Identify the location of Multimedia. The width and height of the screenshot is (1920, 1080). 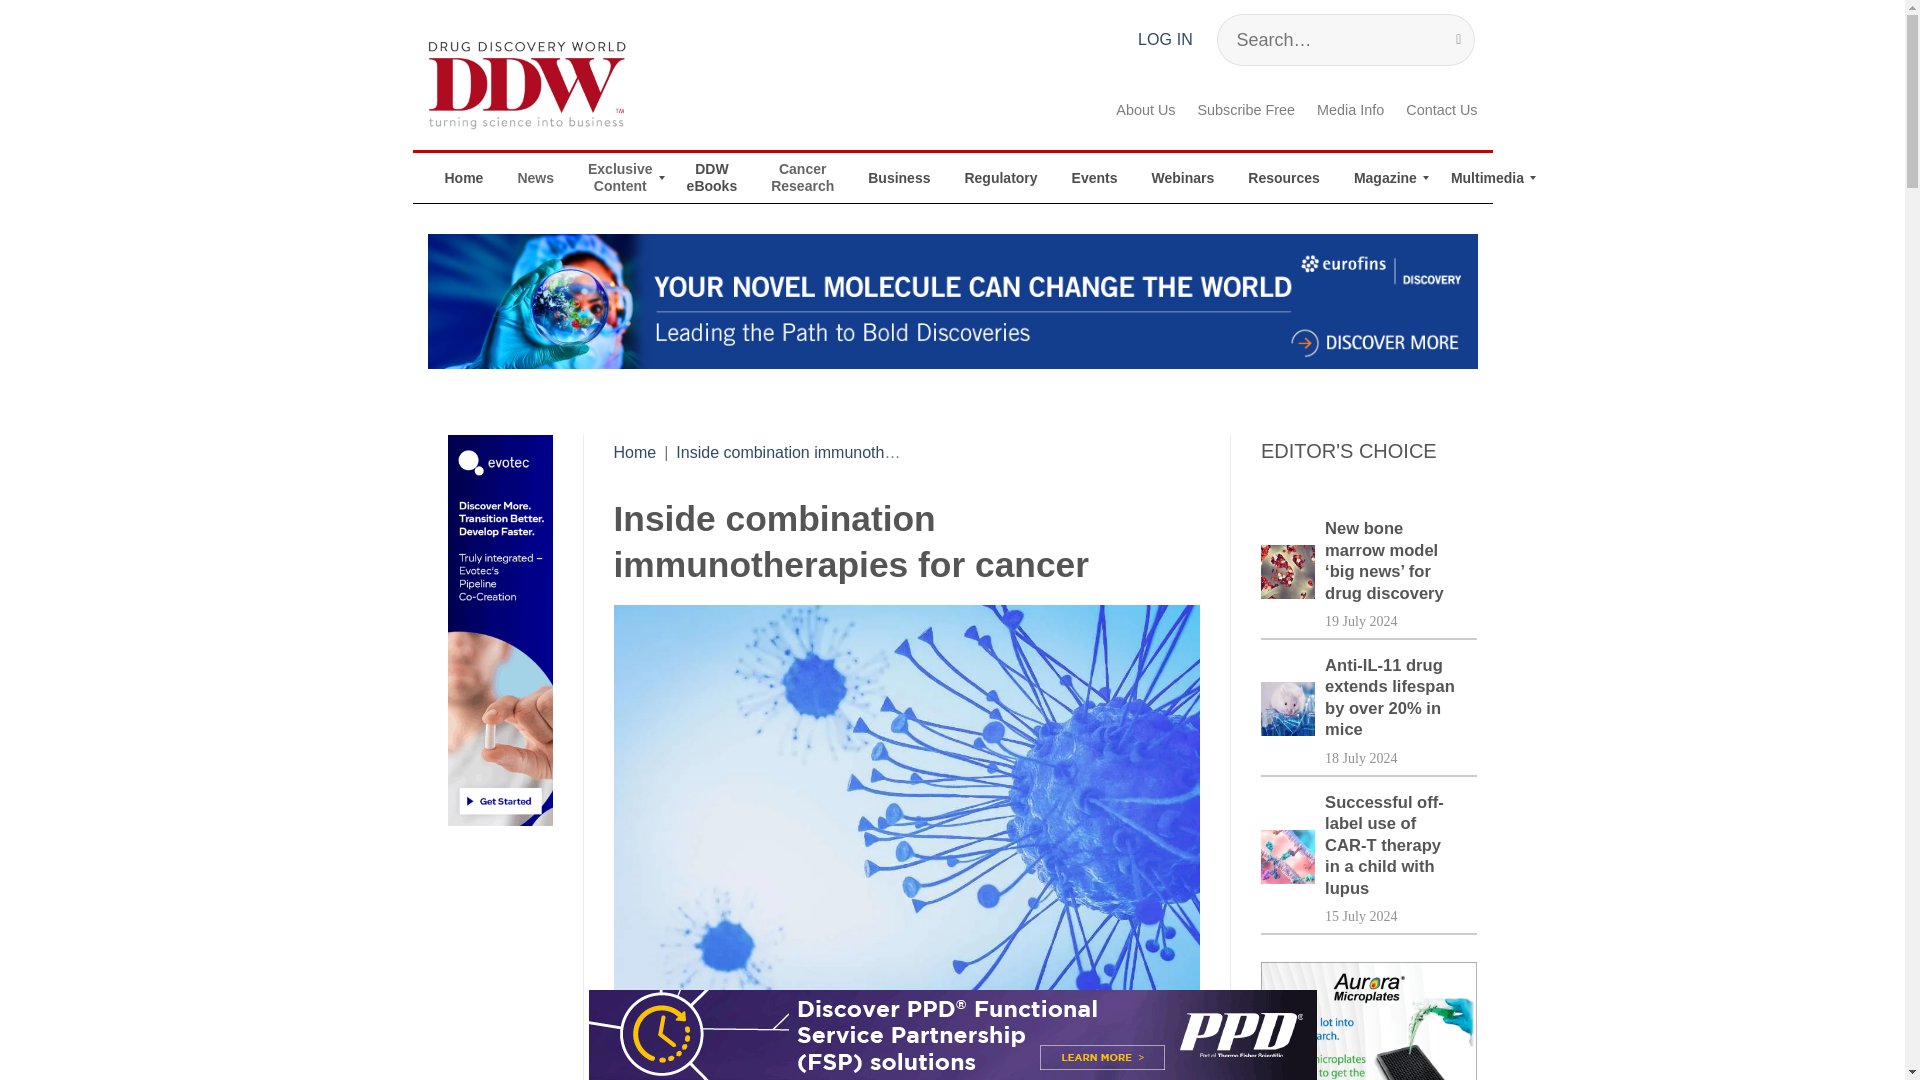
(1488, 178).